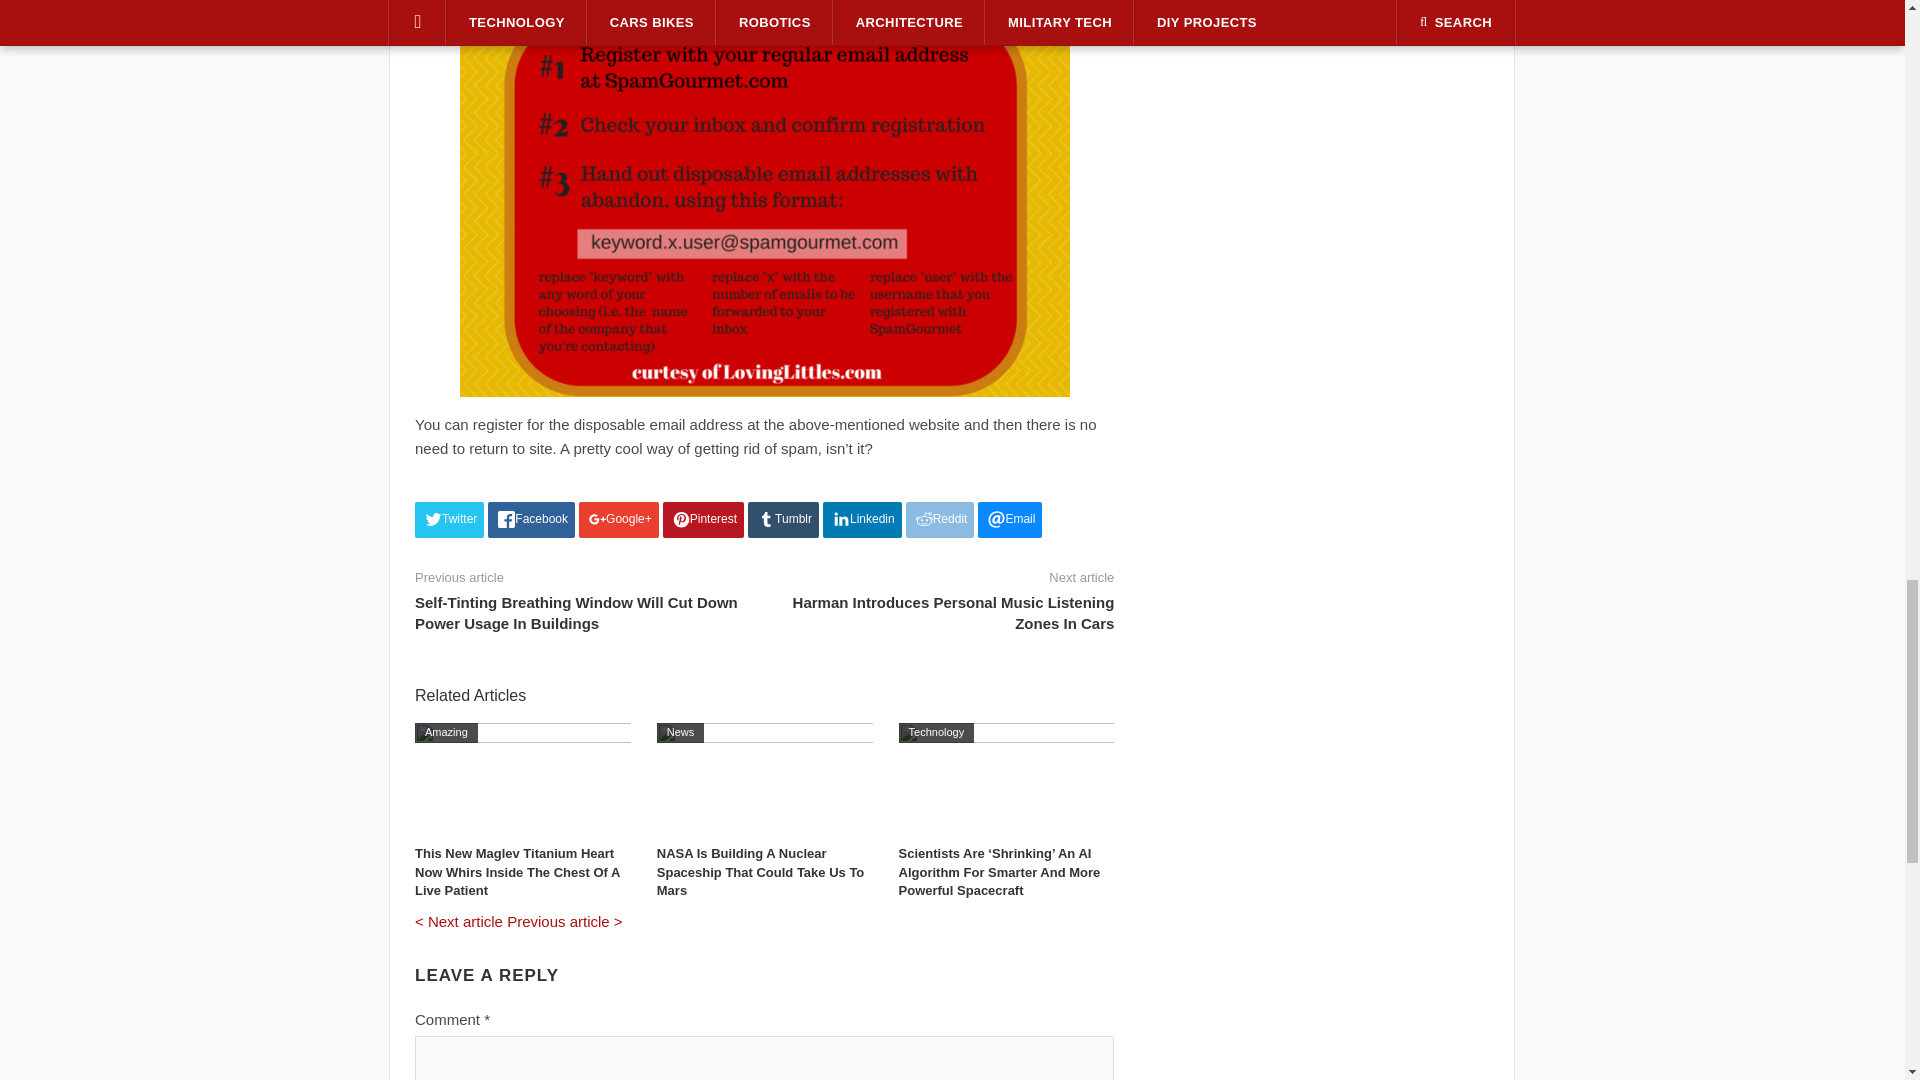 The width and height of the screenshot is (1920, 1080). I want to click on Pinterest, so click(703, 520).